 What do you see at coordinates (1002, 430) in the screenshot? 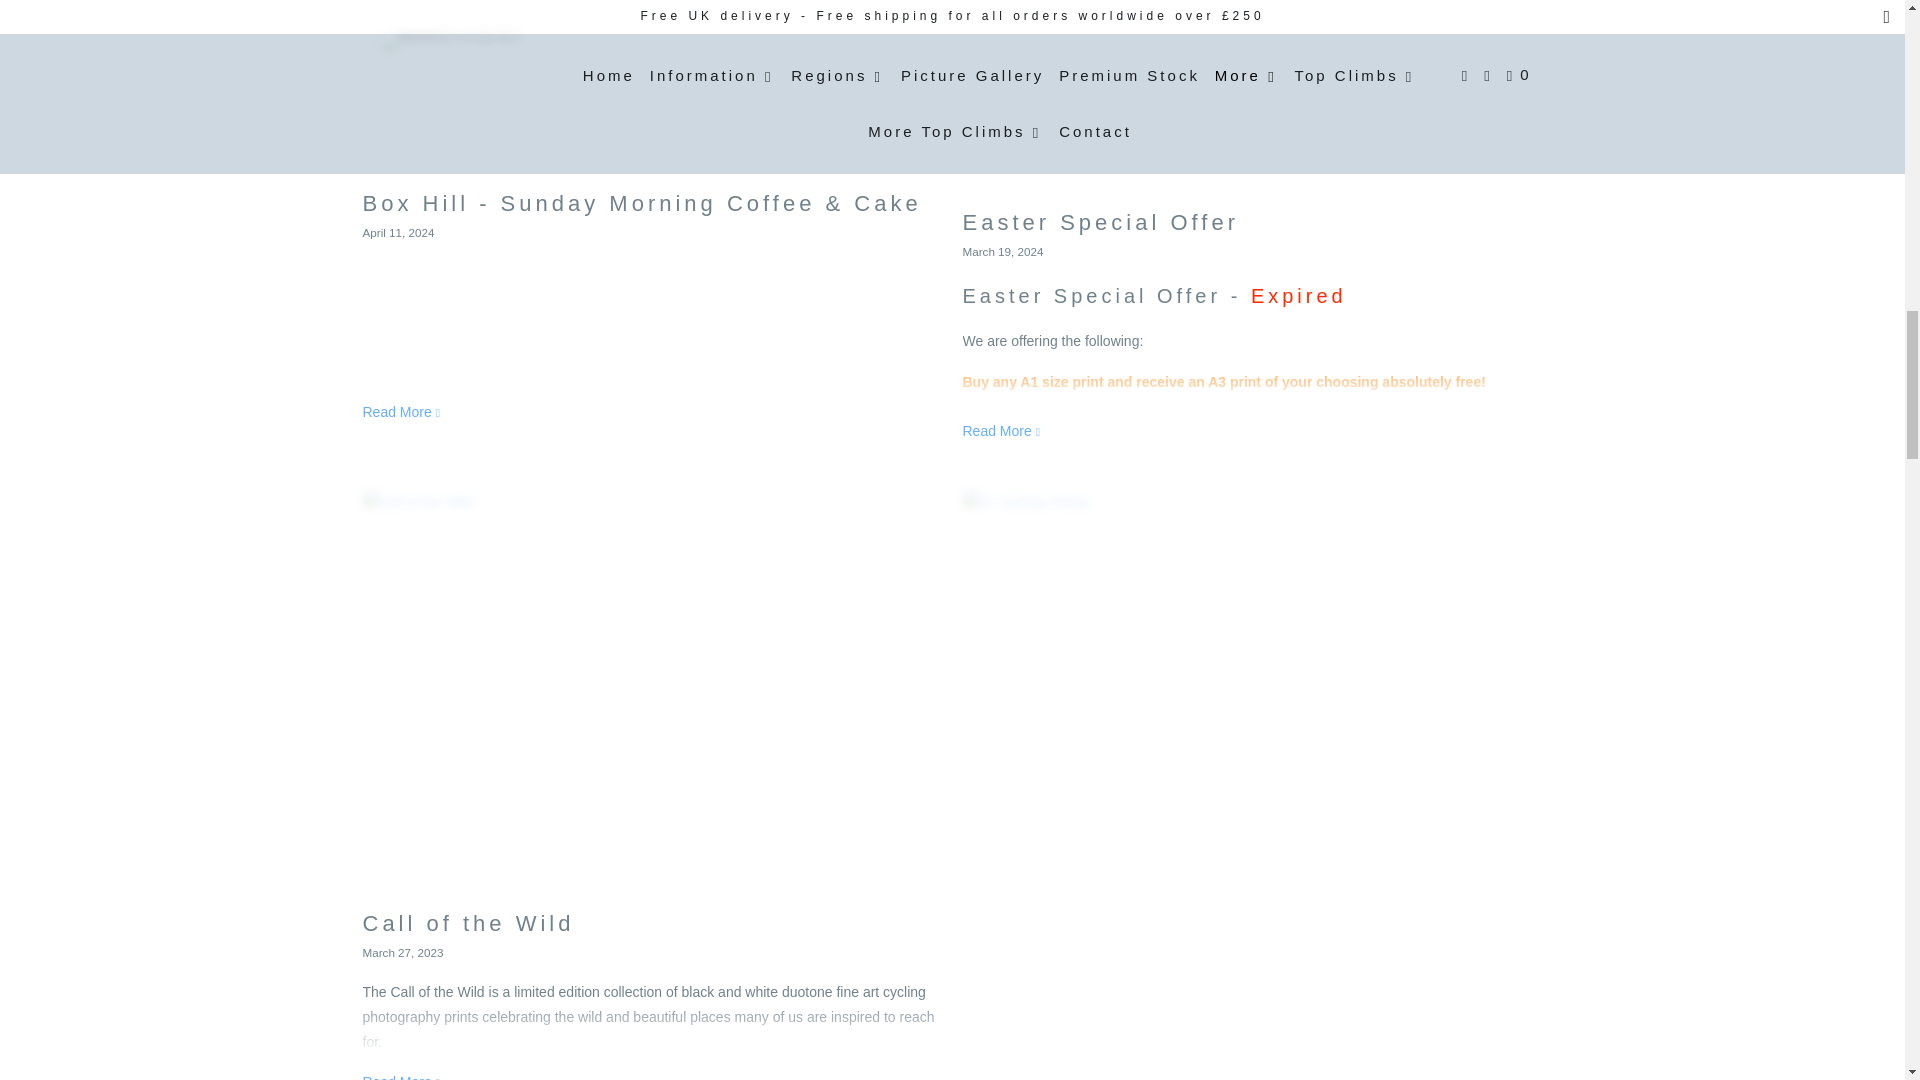
I see `Easter Special Offer` at bounding box center [1002, 430].